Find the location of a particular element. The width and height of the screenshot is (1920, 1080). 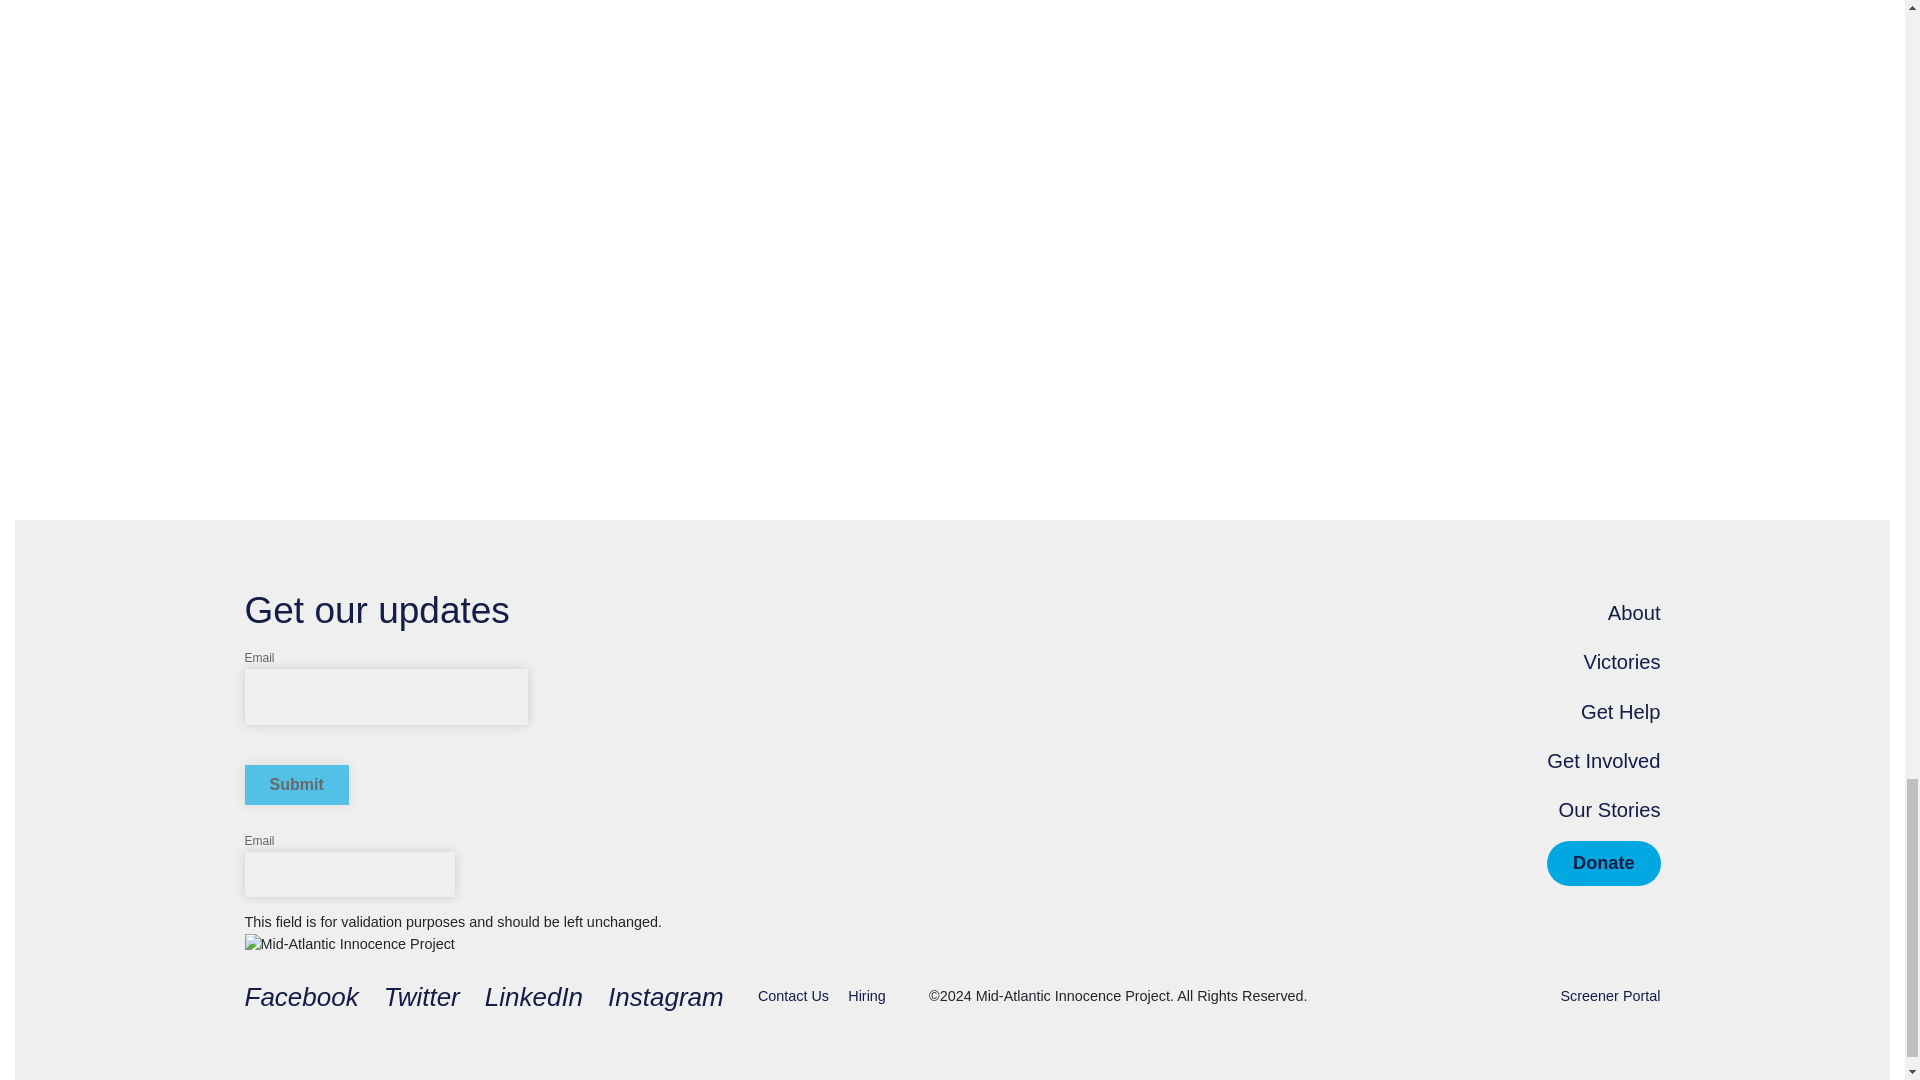

Our Stories is located at coordinates (1610, 810).